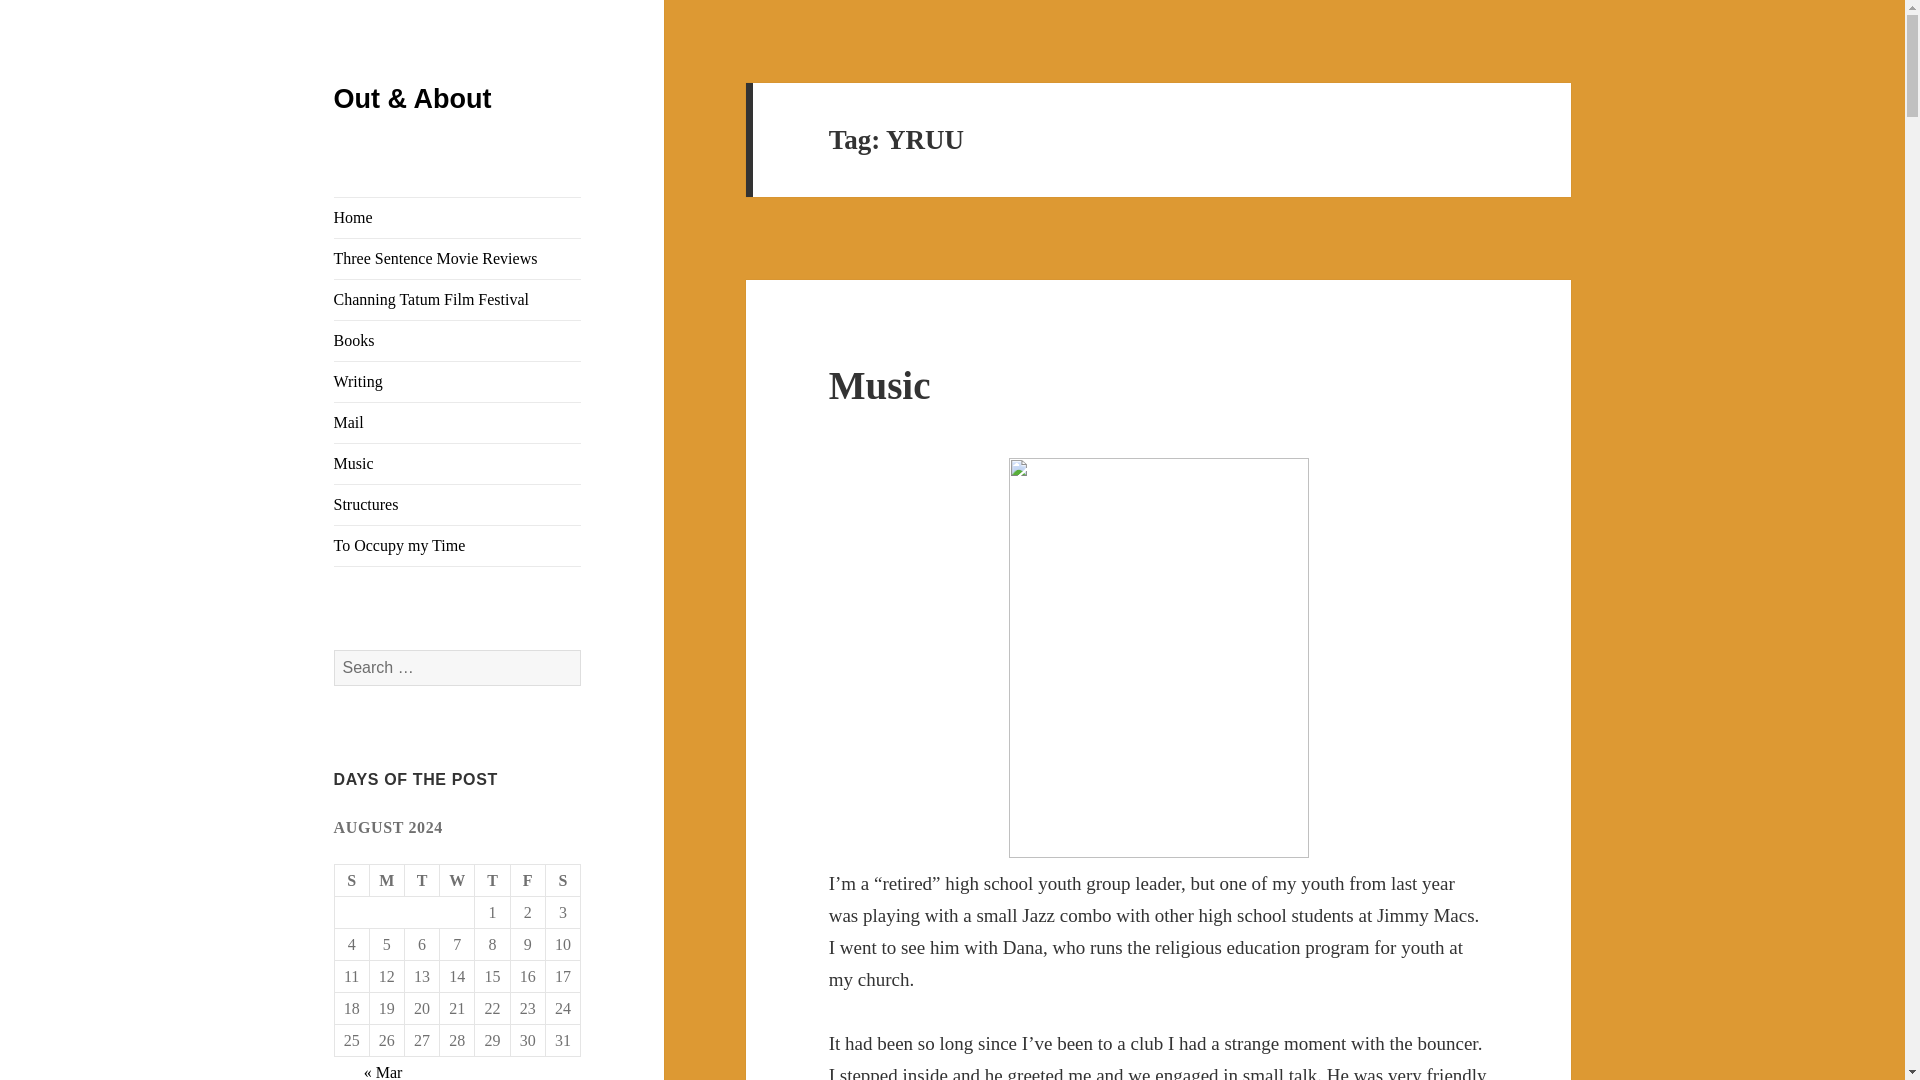 The height and width of the screenshot is (1080, 1920). What do you see at coordinates (458, 340) in the screenshot?
I see `Books` at bounding box center [458, 340].